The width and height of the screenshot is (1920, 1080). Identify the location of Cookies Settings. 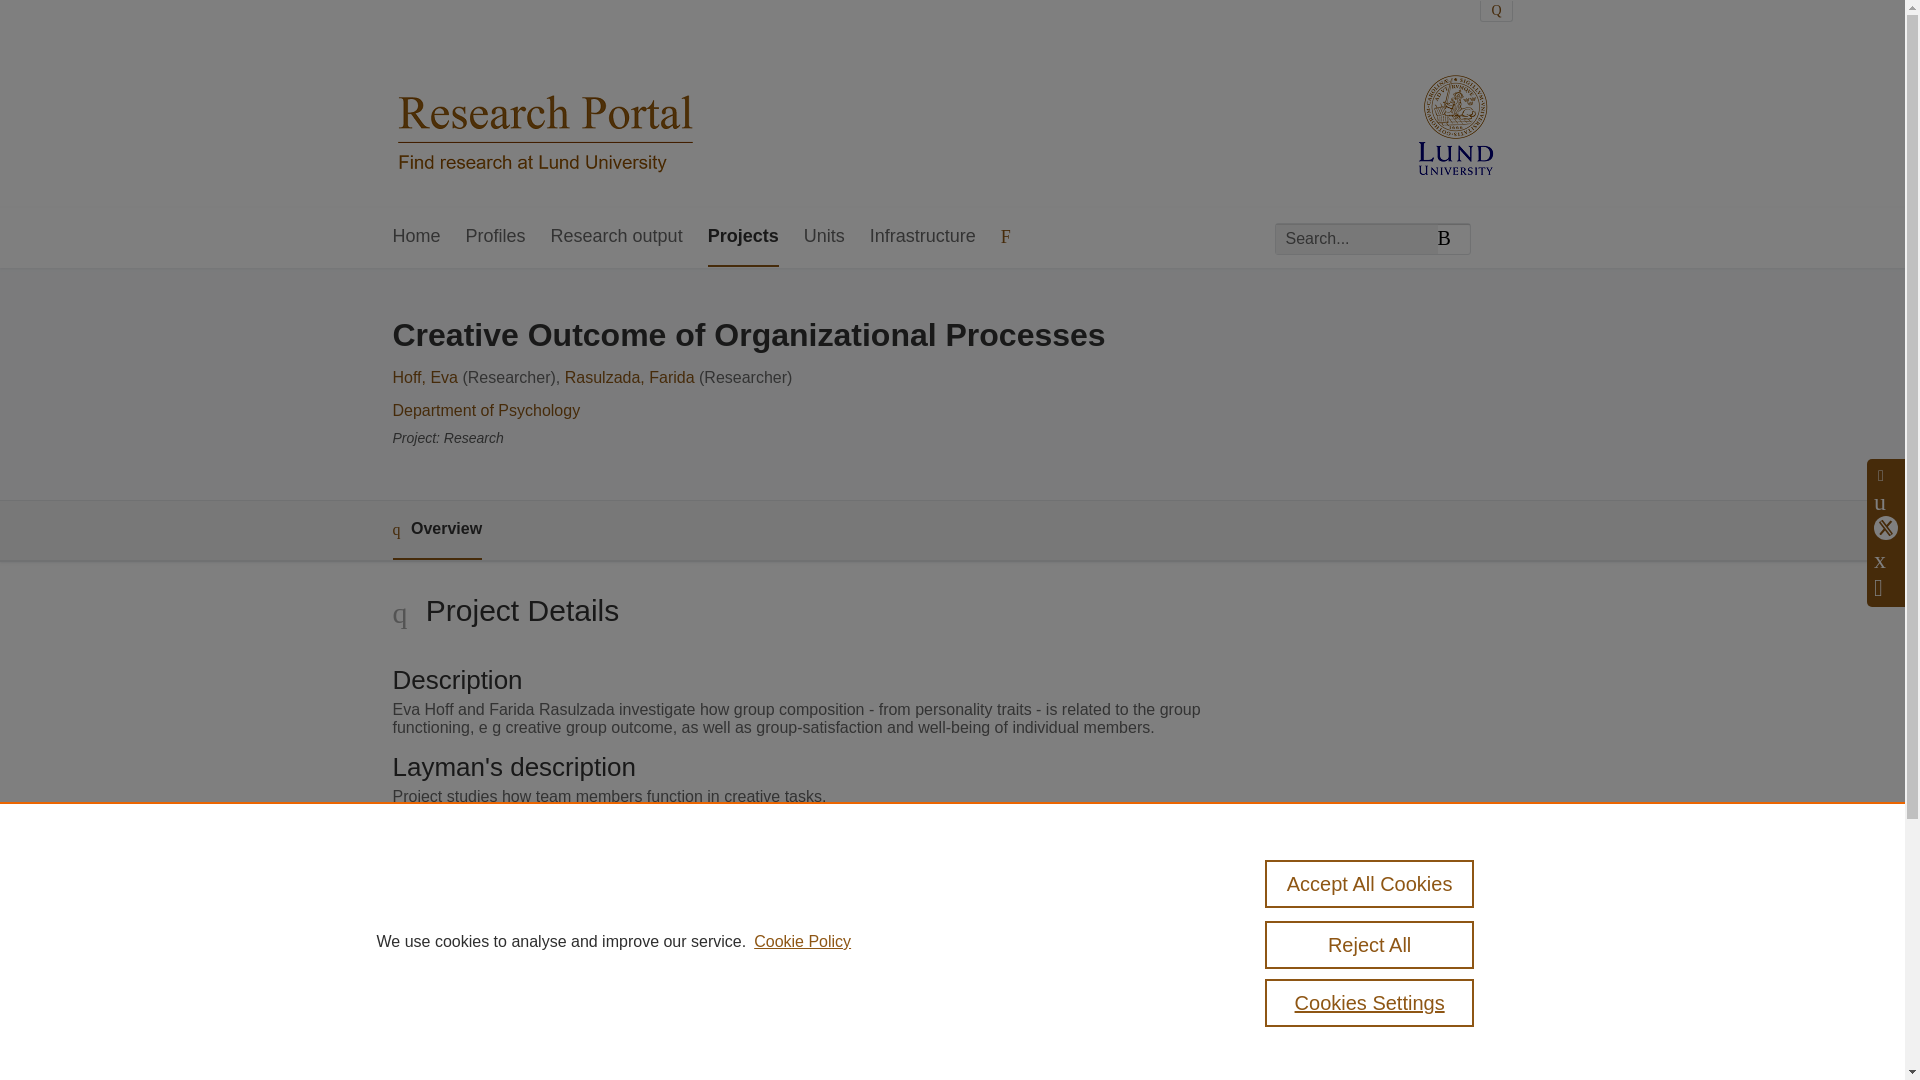
(1370, 1002).